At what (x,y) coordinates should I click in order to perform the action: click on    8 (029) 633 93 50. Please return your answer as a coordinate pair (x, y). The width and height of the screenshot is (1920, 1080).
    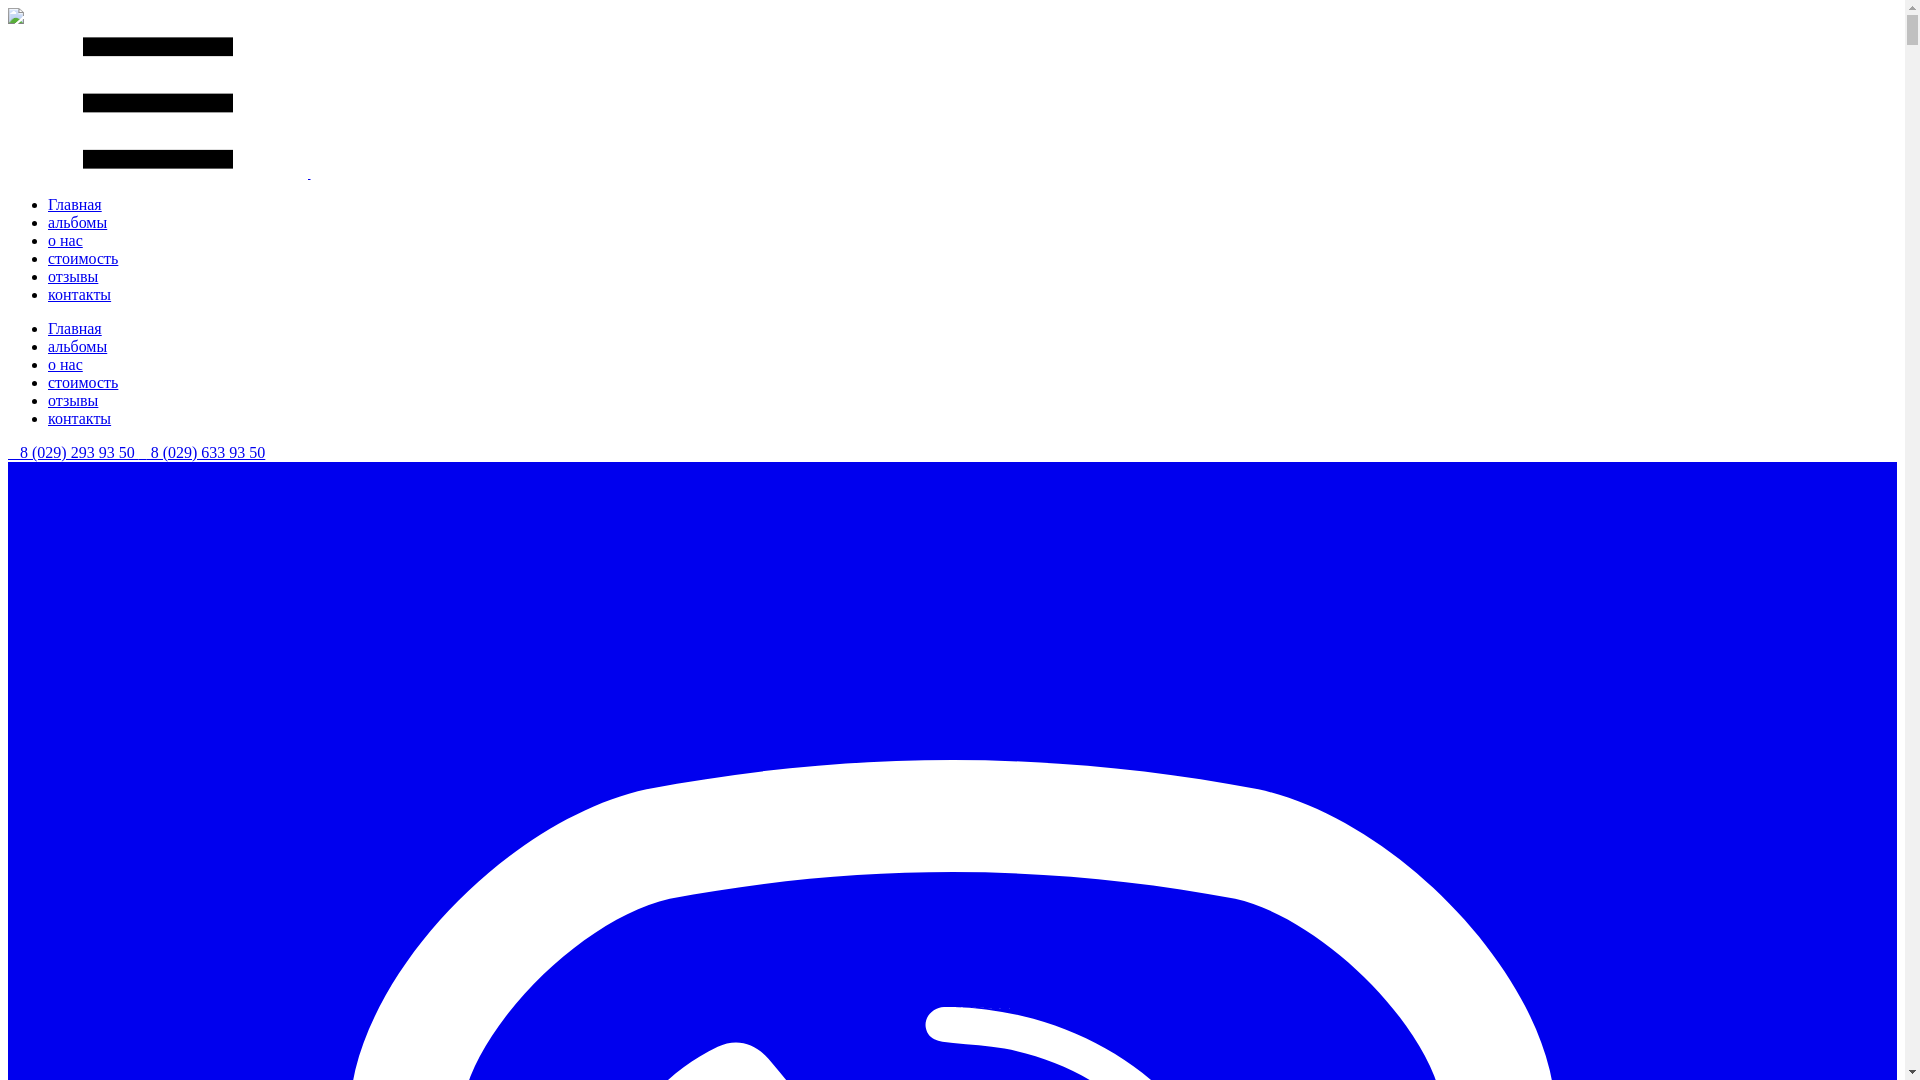
    Looking at the image, I should click on (202, 452).